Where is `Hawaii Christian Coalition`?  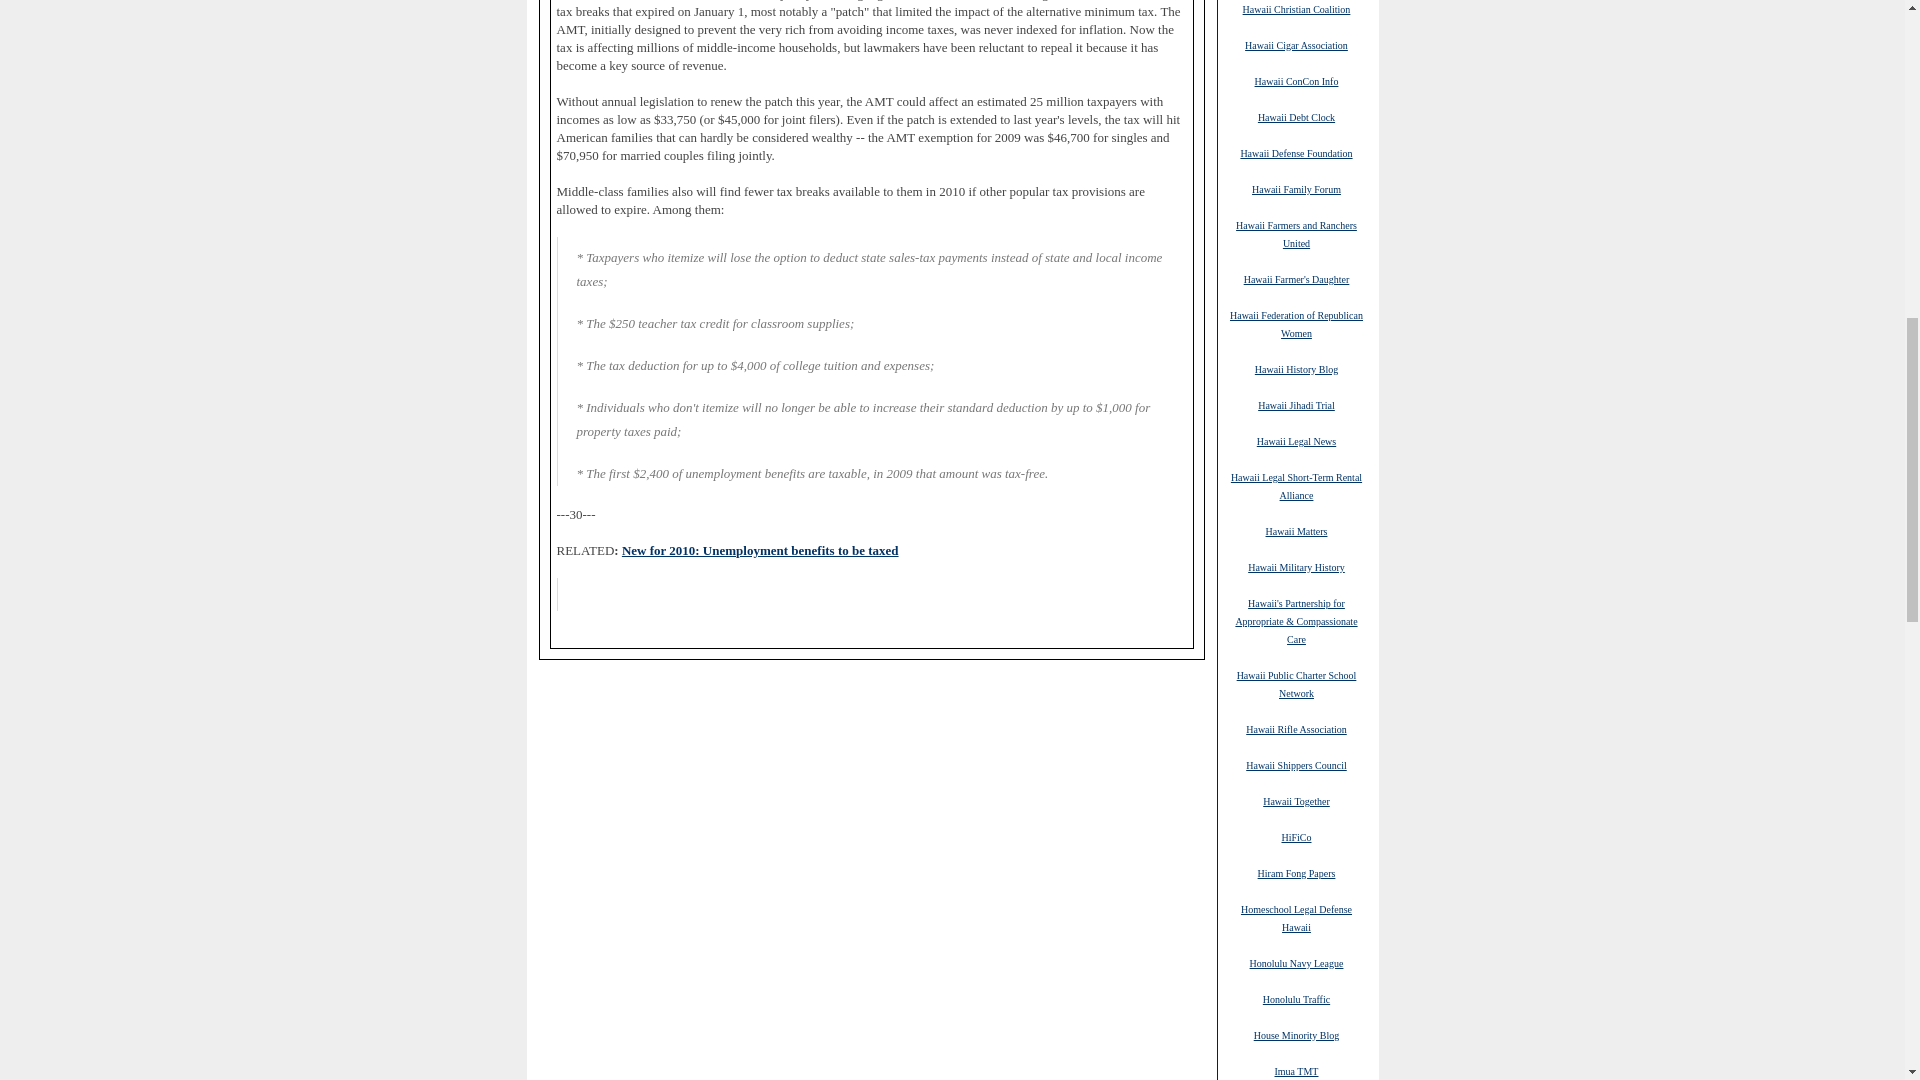 Hawaii Christian Coalition is located at coordinates (1296, 9).